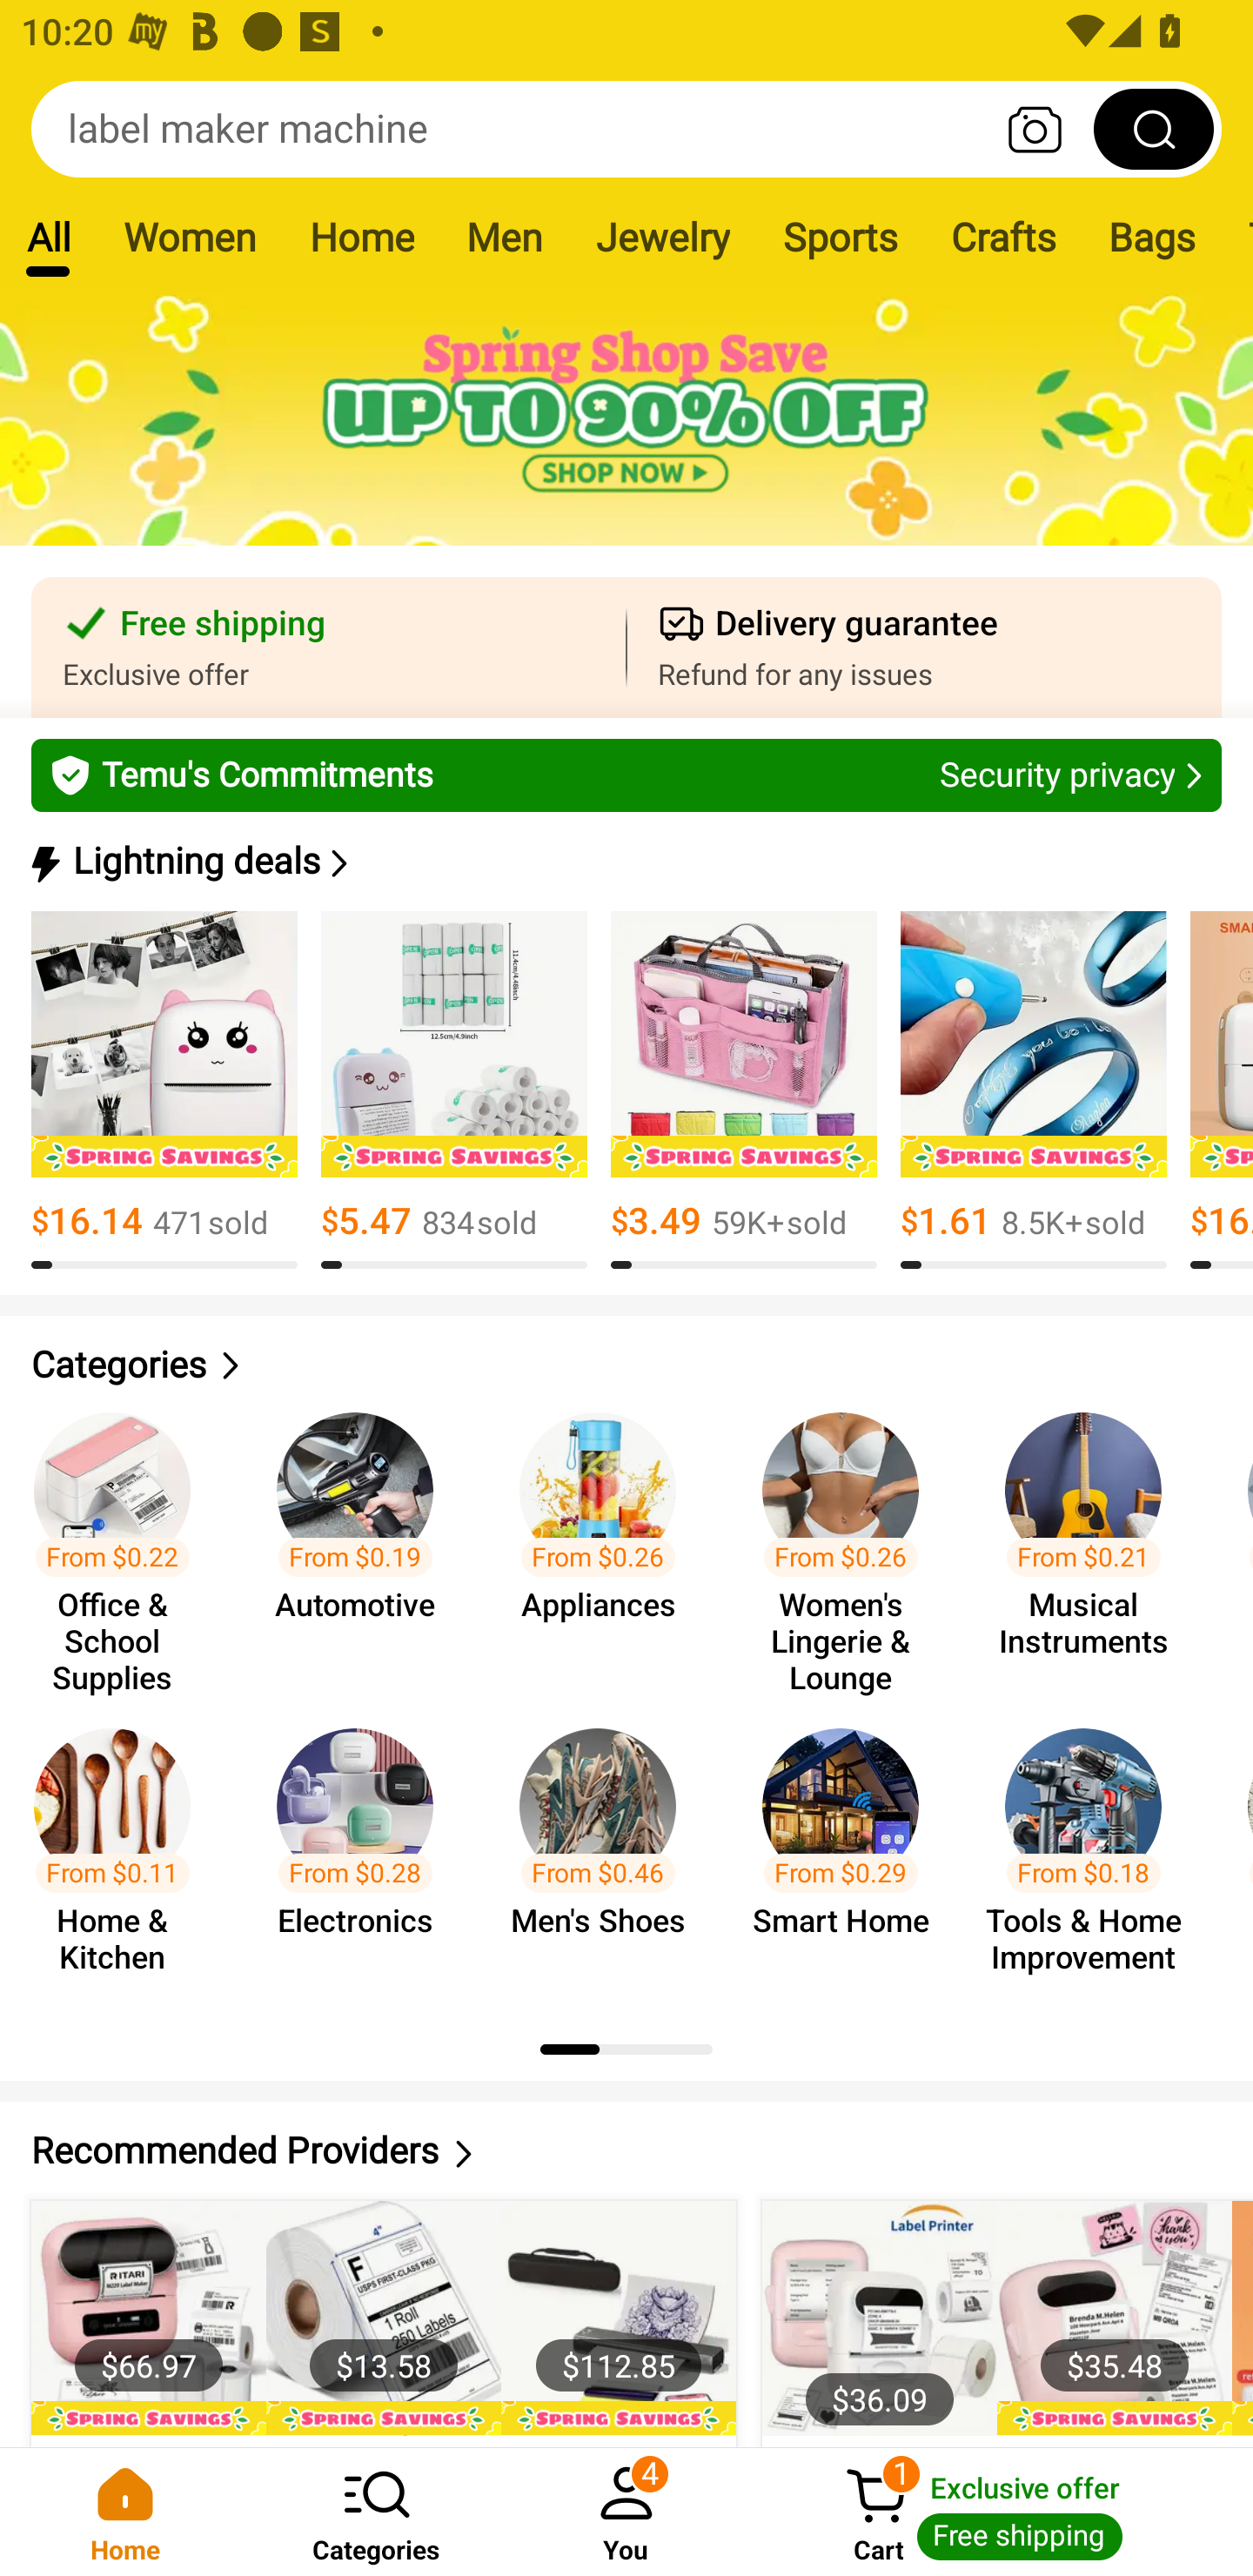 The image size is (1253, 2576). I want to click on Recommended Providers, so click(626, 2150).